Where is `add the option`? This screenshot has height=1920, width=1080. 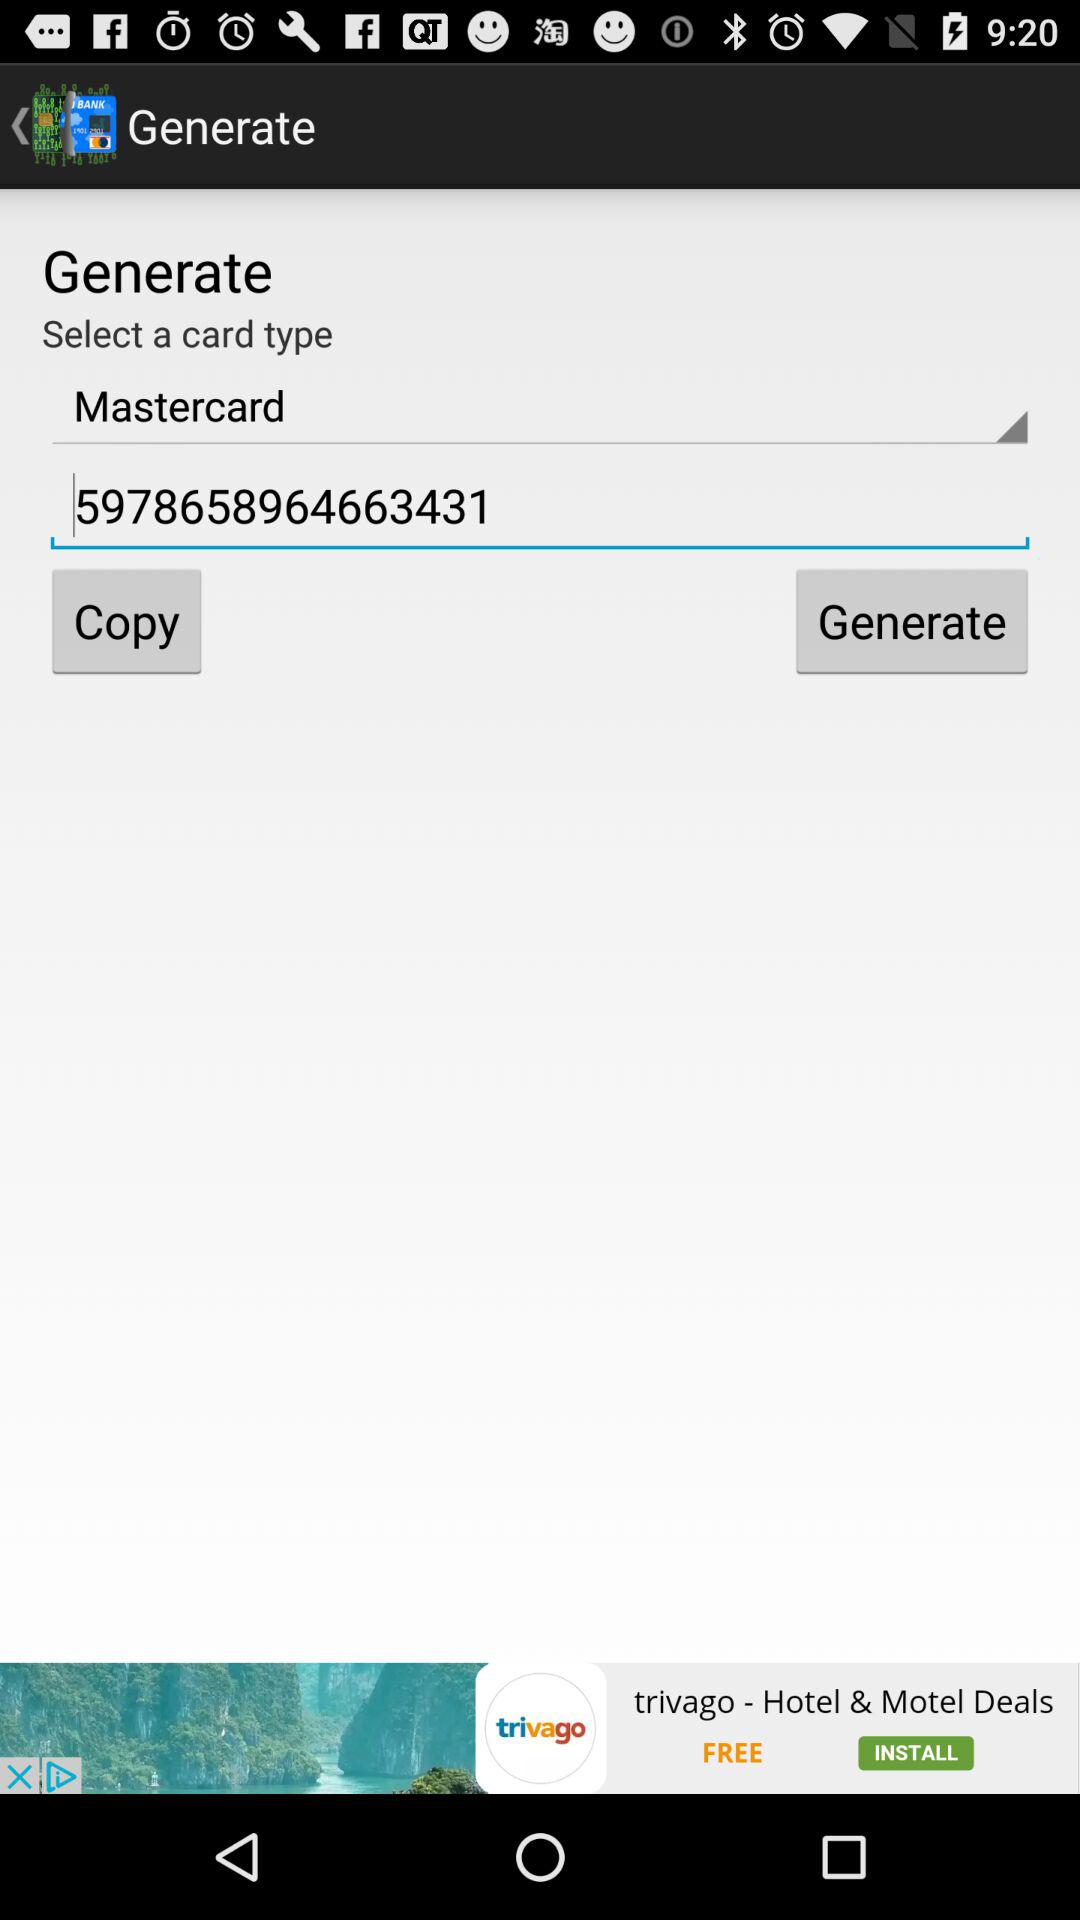 add the option is located at coordinates (540, 1728).